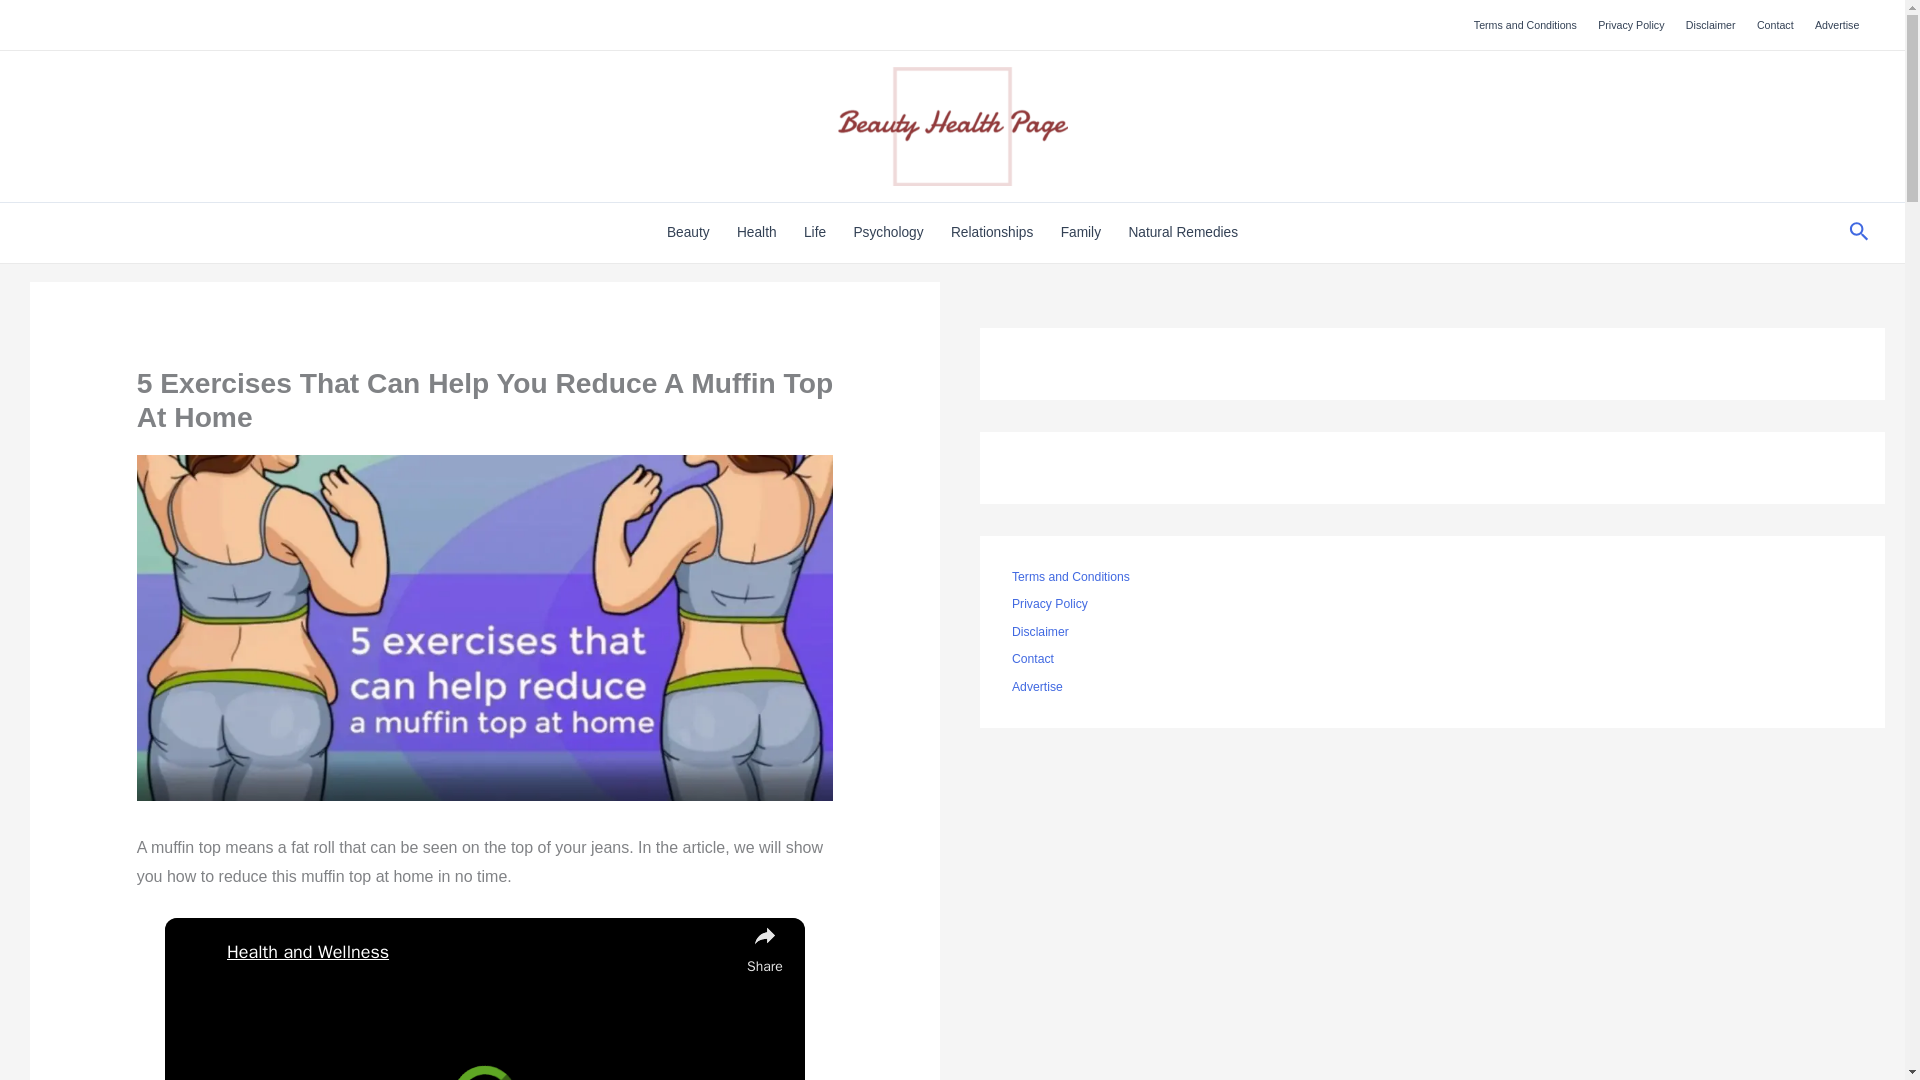 This screenshot has height=1080, width=1920. I want to click on Natural Remedies, so click(1183, 233).